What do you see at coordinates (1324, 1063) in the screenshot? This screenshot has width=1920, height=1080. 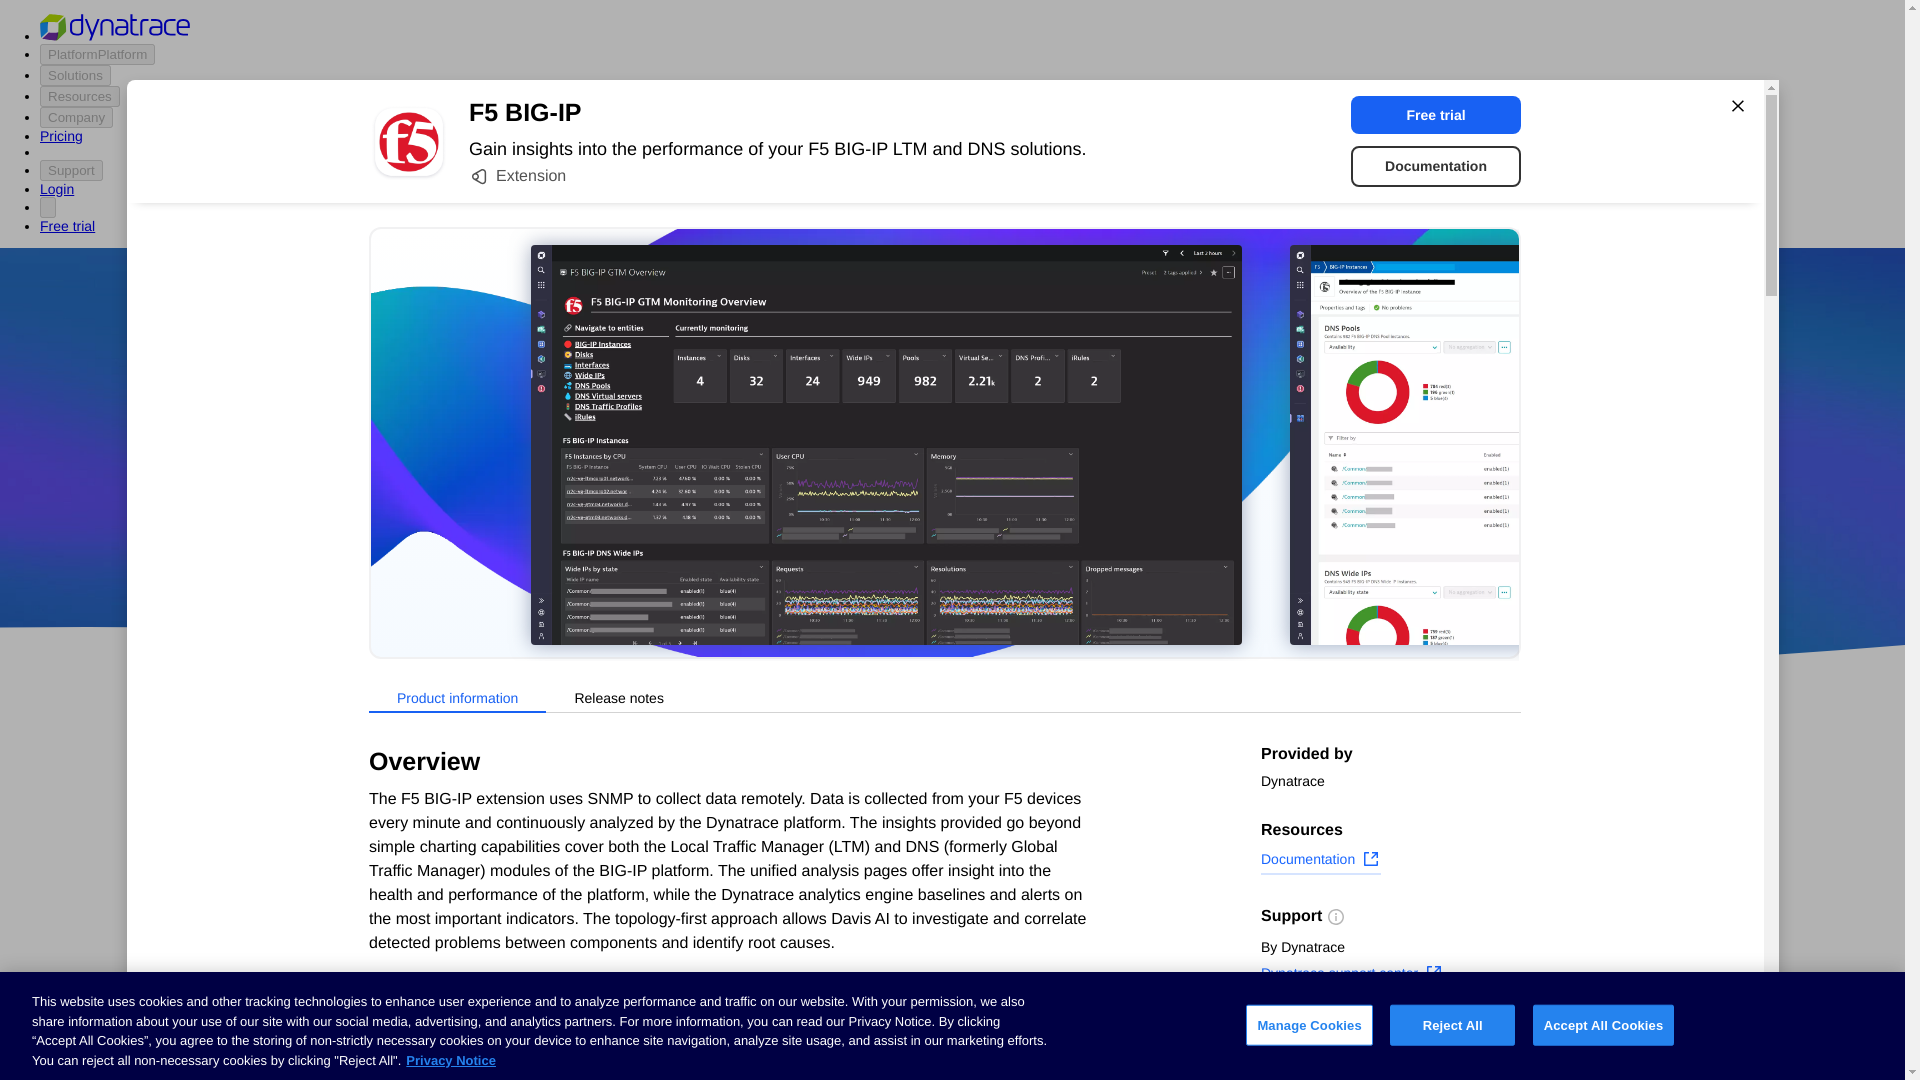 I see `Copy page link` at bounding box center [1324, 1063].